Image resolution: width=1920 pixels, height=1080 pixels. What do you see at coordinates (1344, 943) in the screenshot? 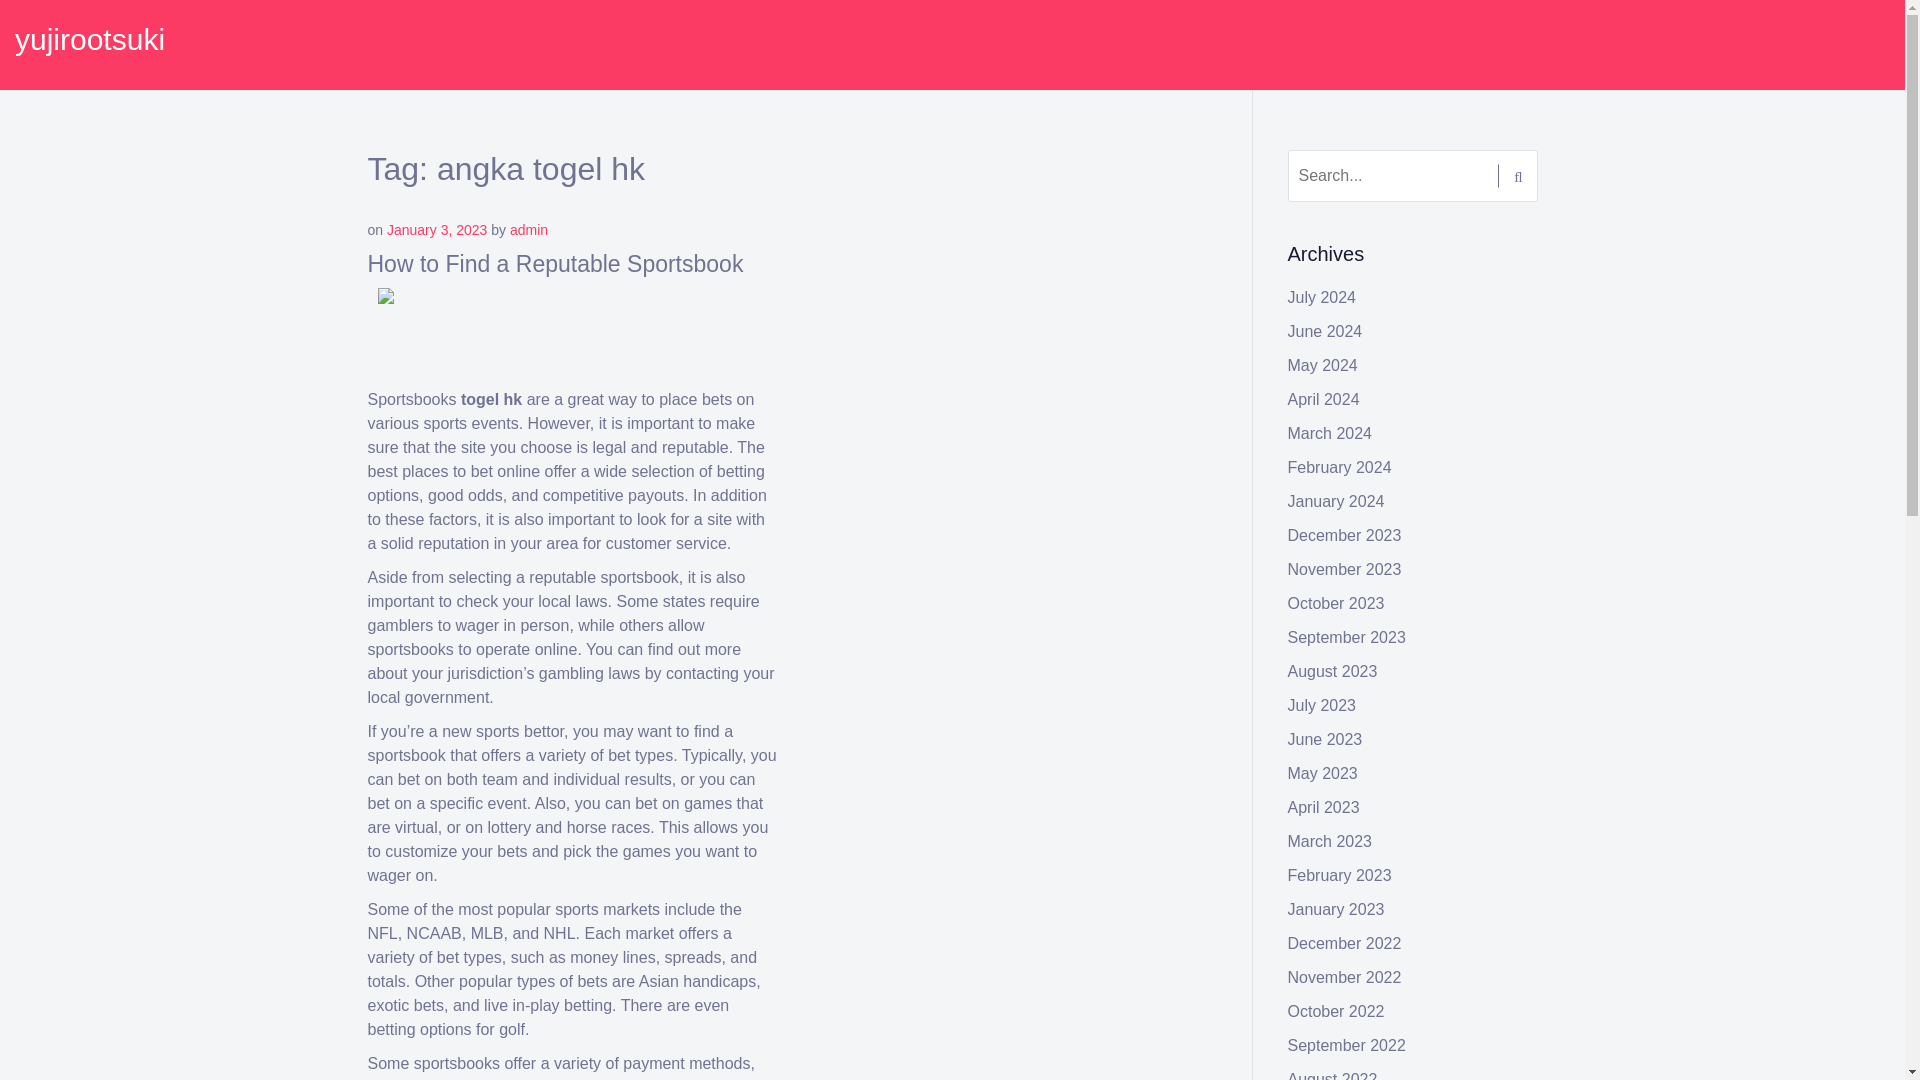
I see `December 2022` at bounding box center [1344, 943].